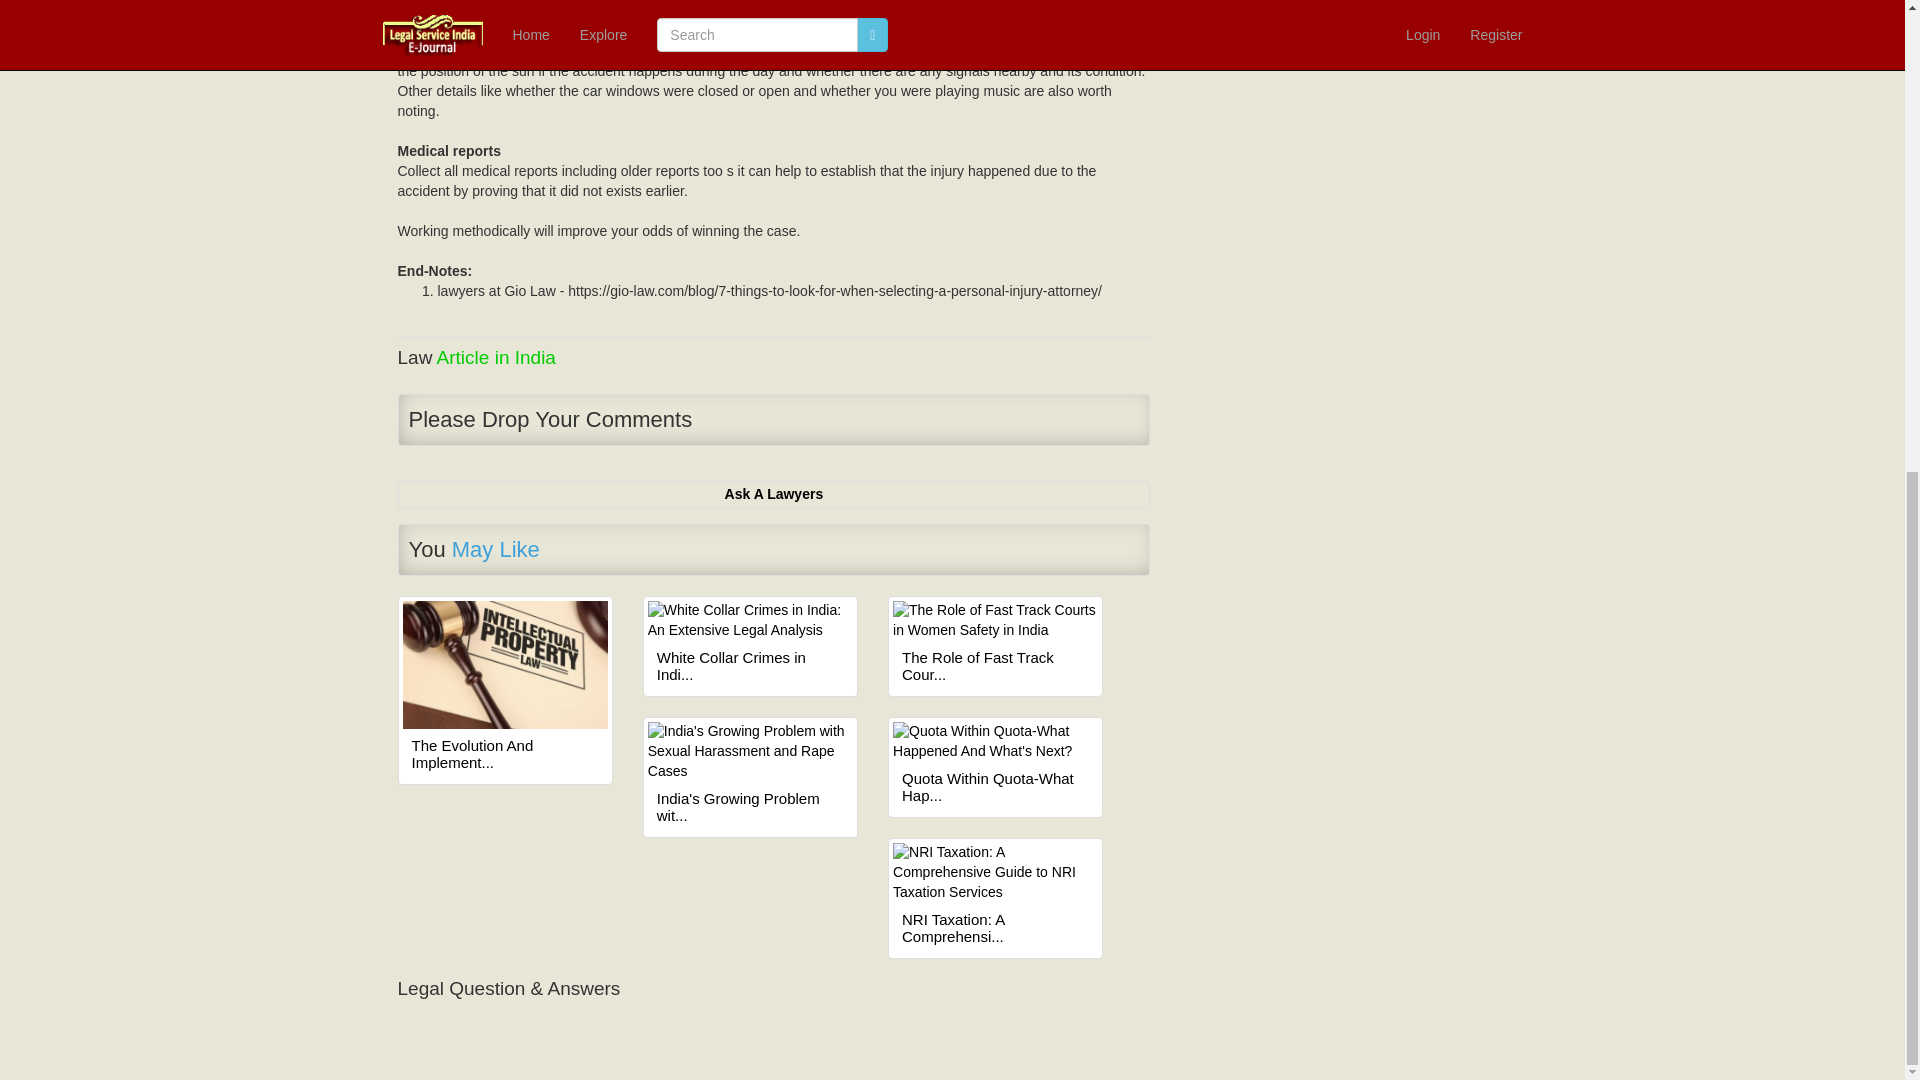 The width and height of the screenshot is (1920, 1080). I want to click on India's Growing Problem wit..., so click(750, 807).